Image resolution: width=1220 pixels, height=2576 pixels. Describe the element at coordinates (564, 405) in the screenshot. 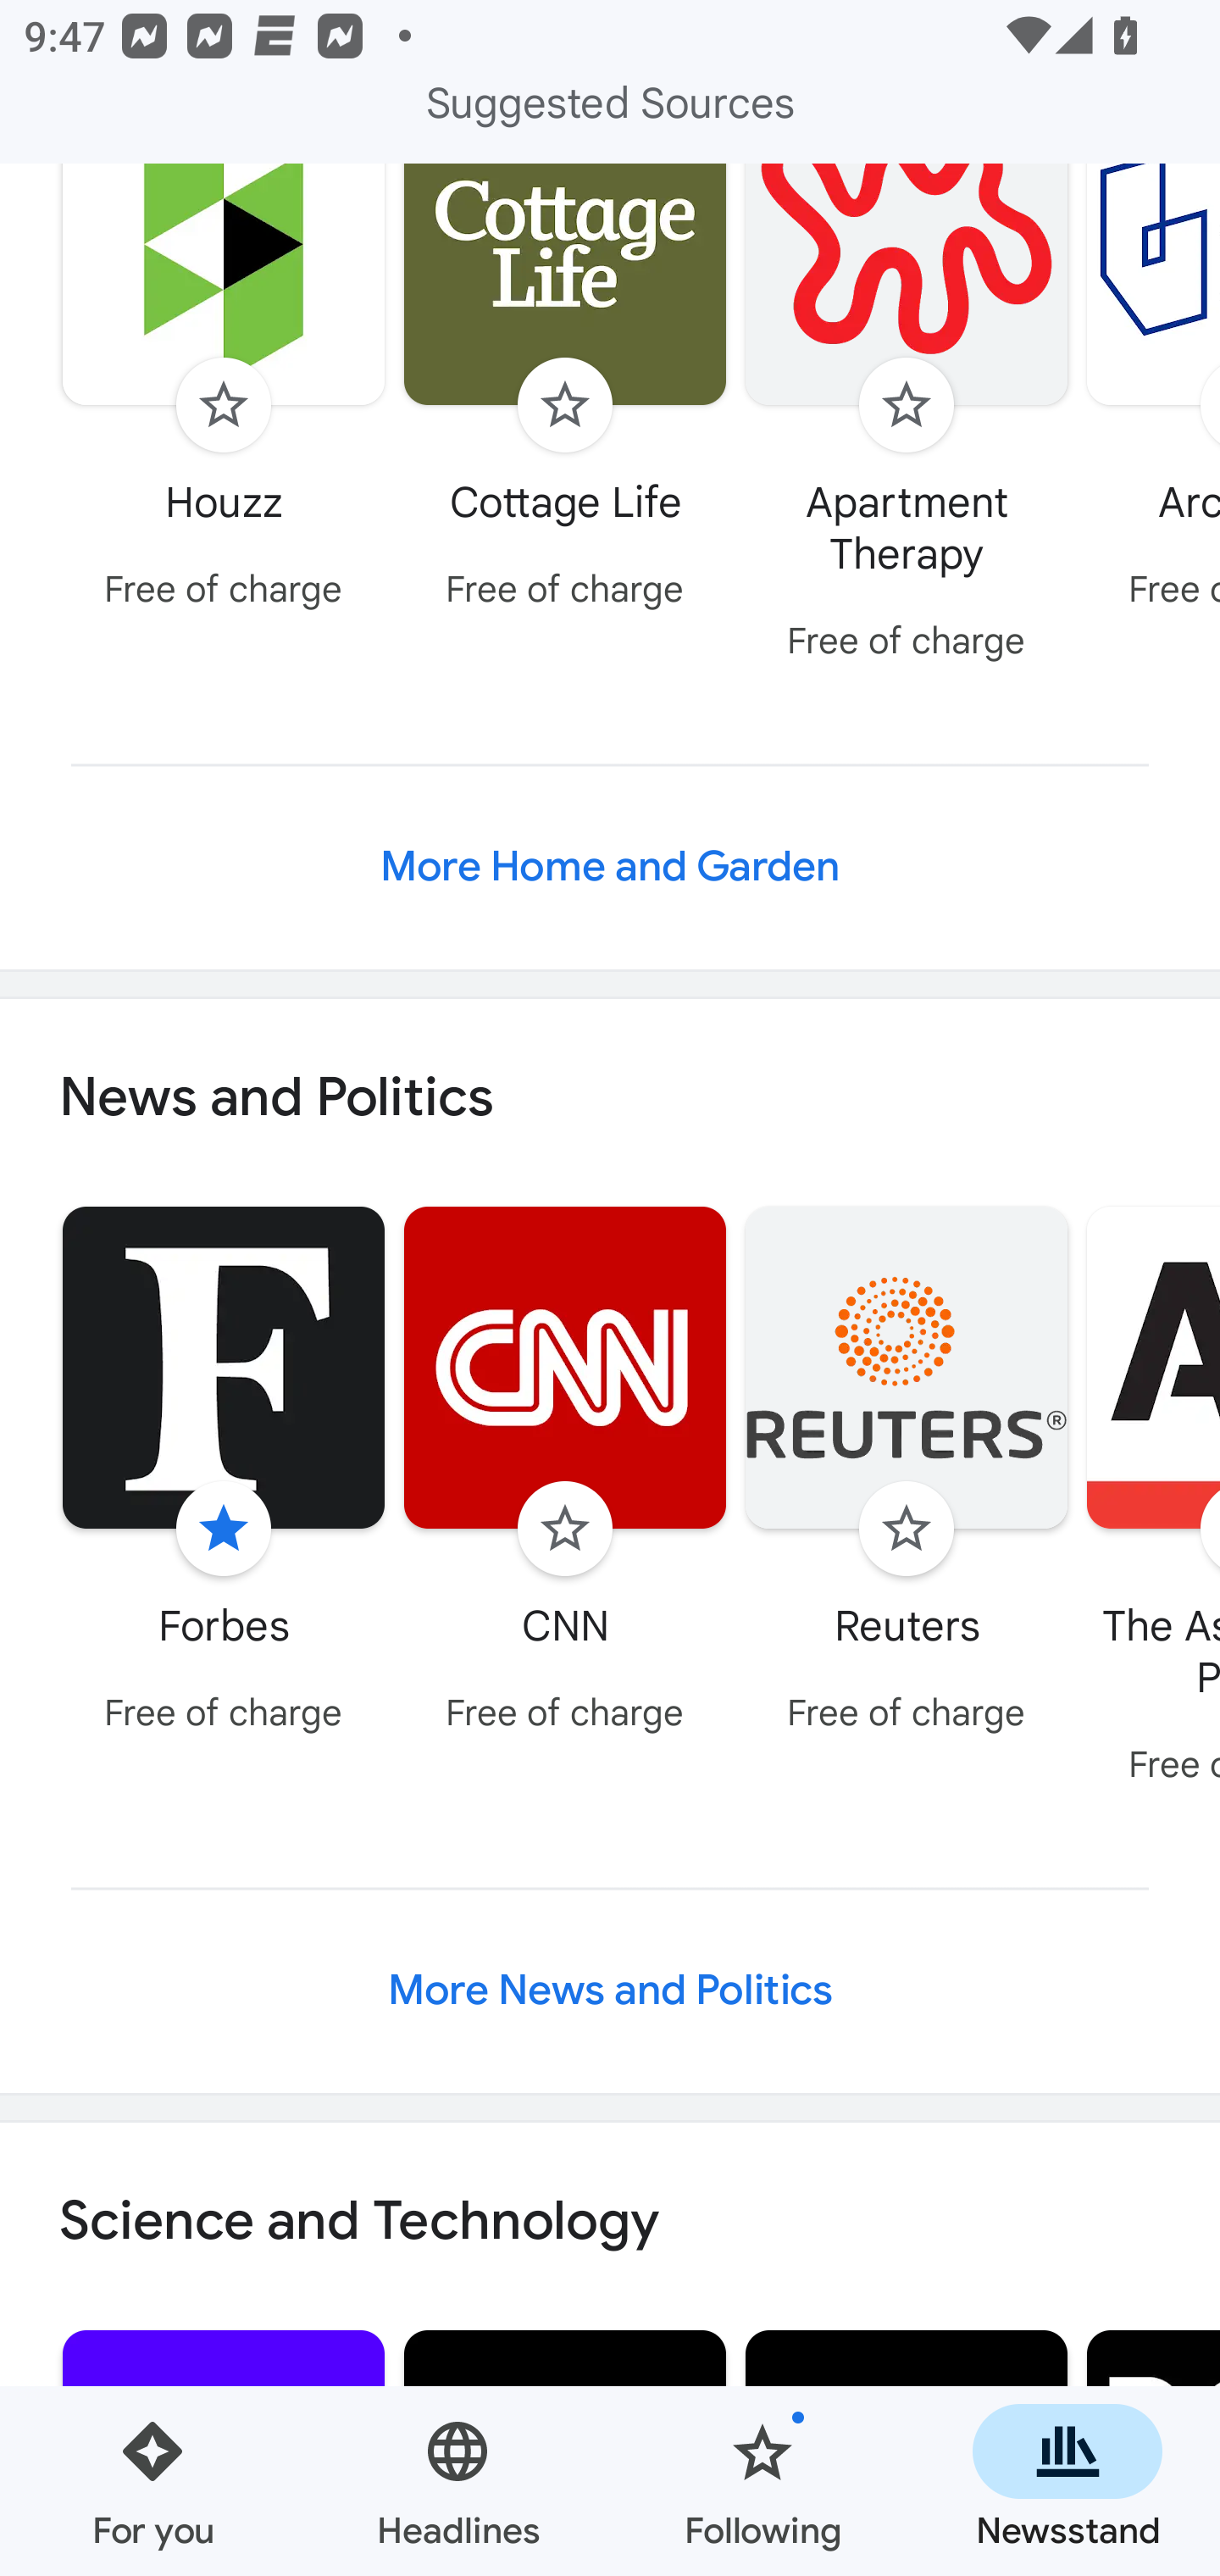

I see `Follow` at that location.